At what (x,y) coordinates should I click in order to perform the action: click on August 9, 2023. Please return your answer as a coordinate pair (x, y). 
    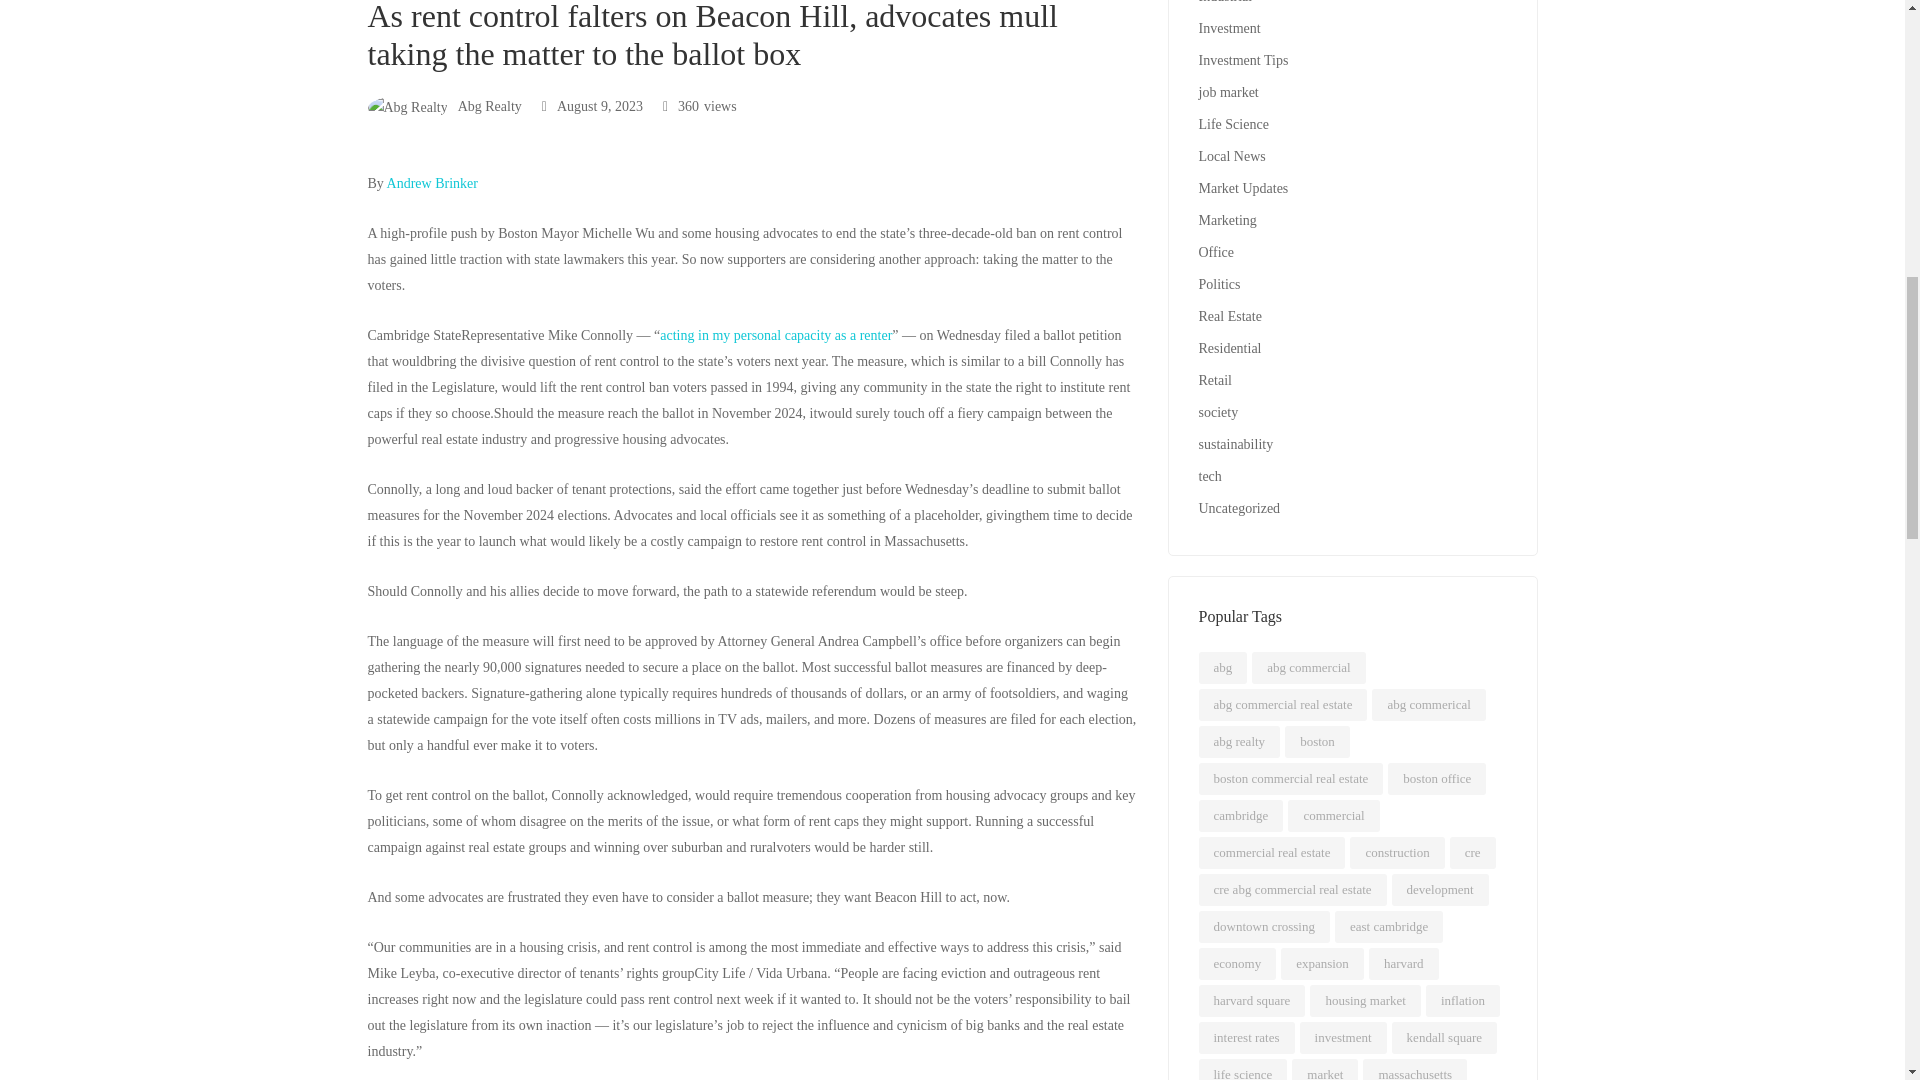
    Looking at the image, I should click on (592, 106).